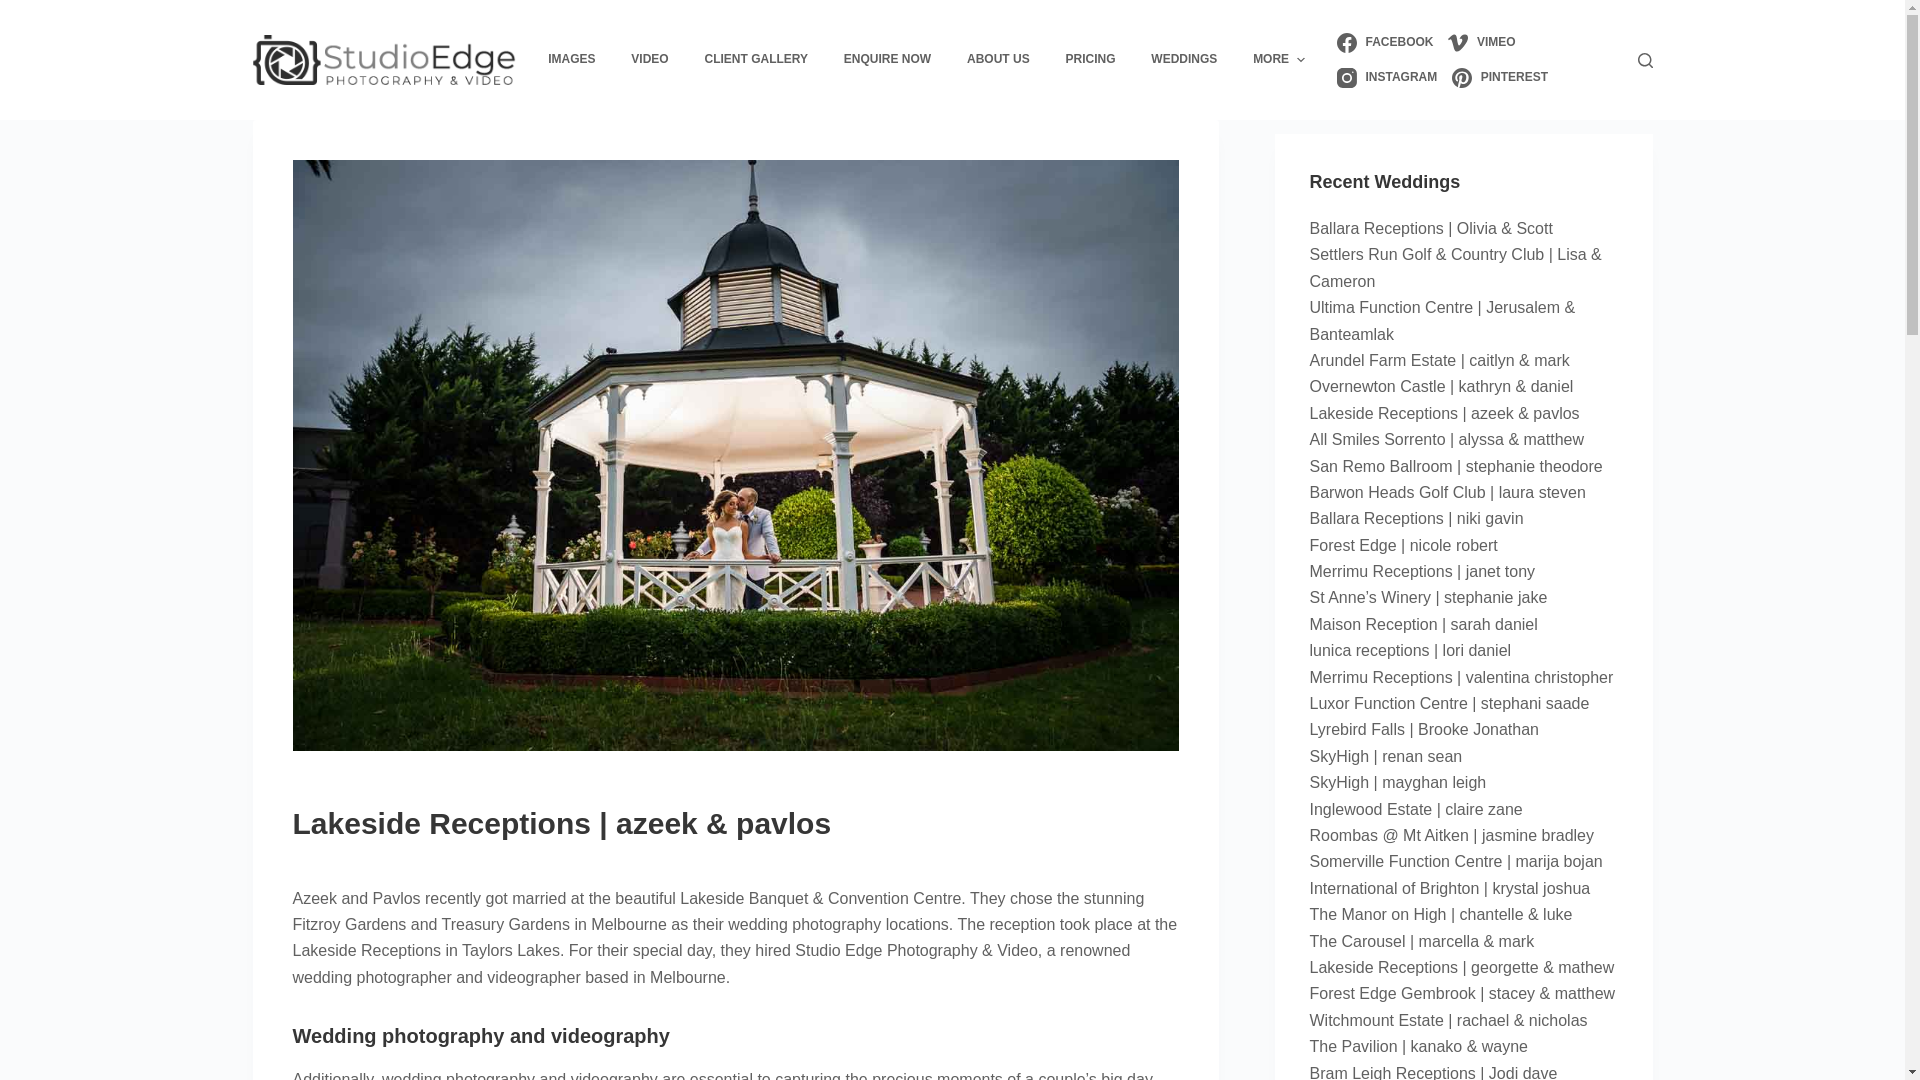  What do you see at coordinates (1386, 756) in the screenshot?
I see `SkyHigh | renan sean` at bounding box center [1386, 756].